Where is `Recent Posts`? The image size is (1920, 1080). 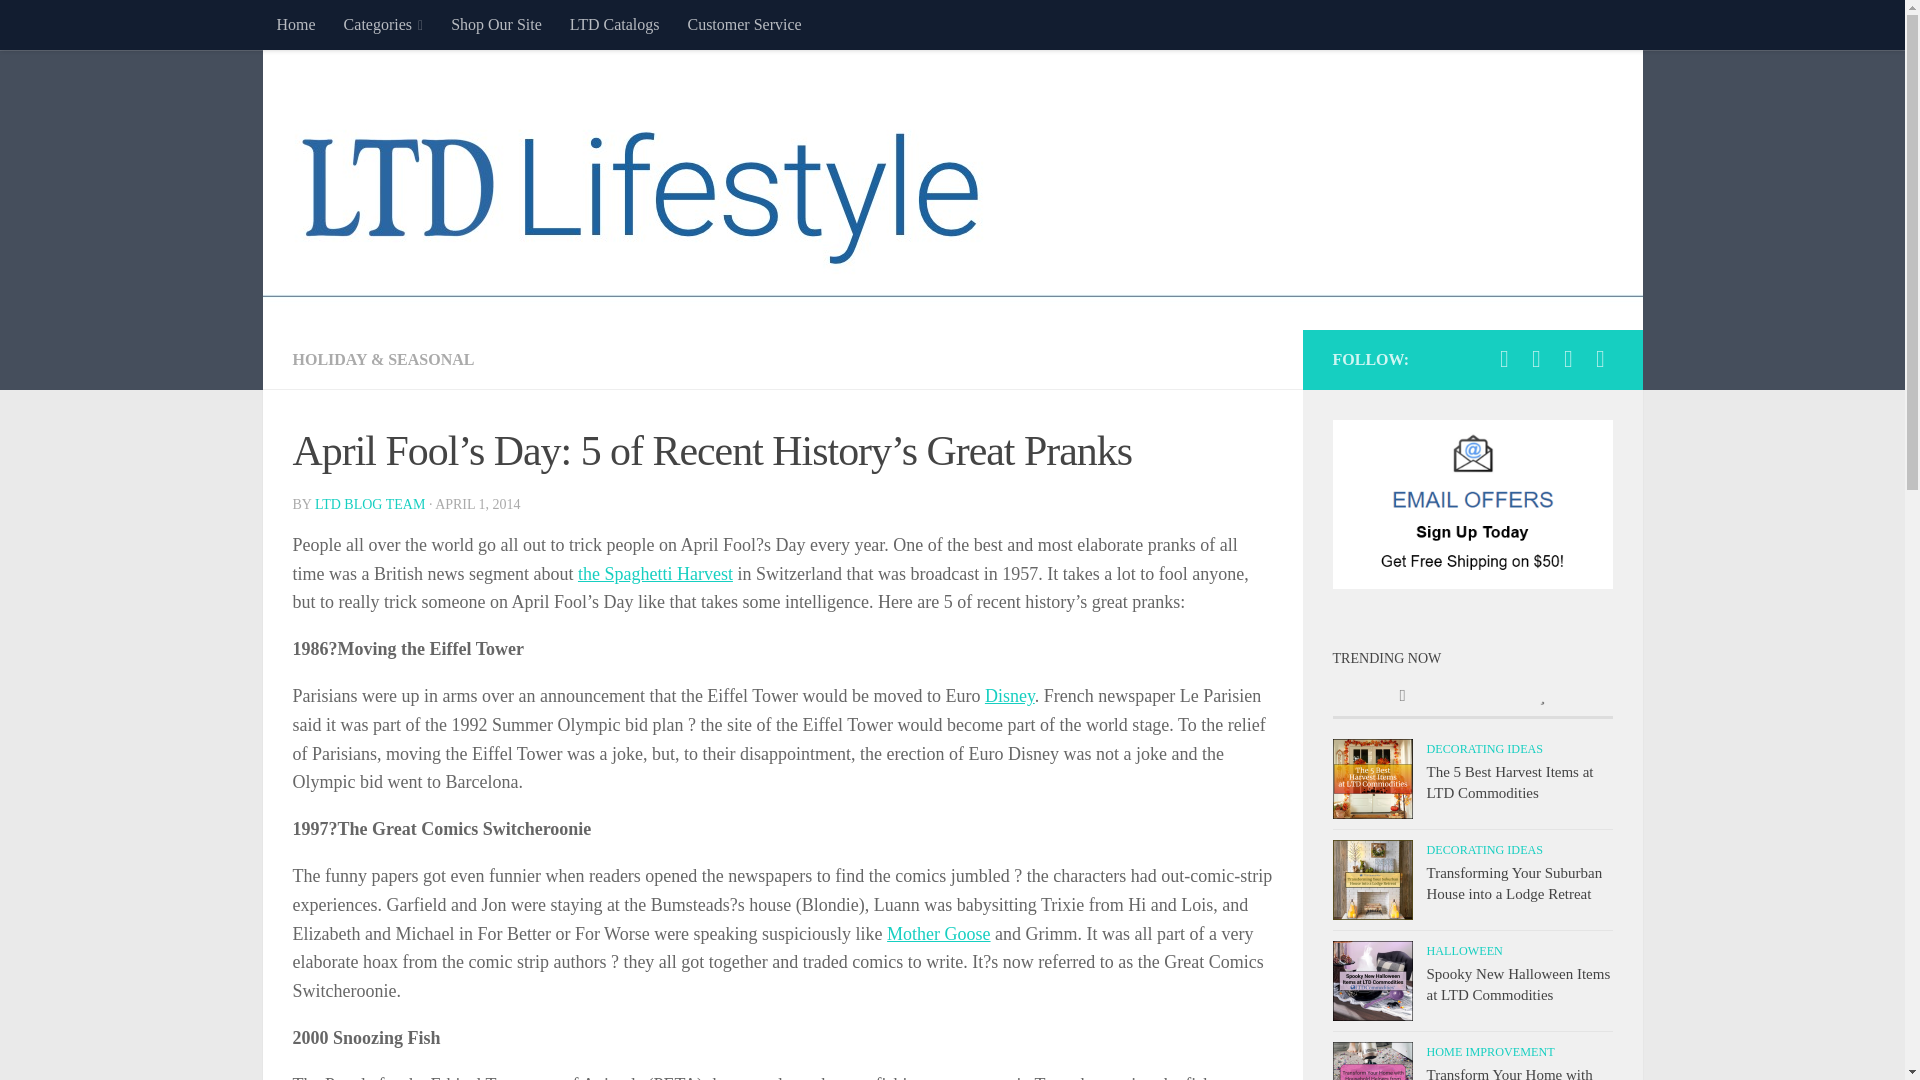
Recent Posts is located at coordinates (1402, 698).